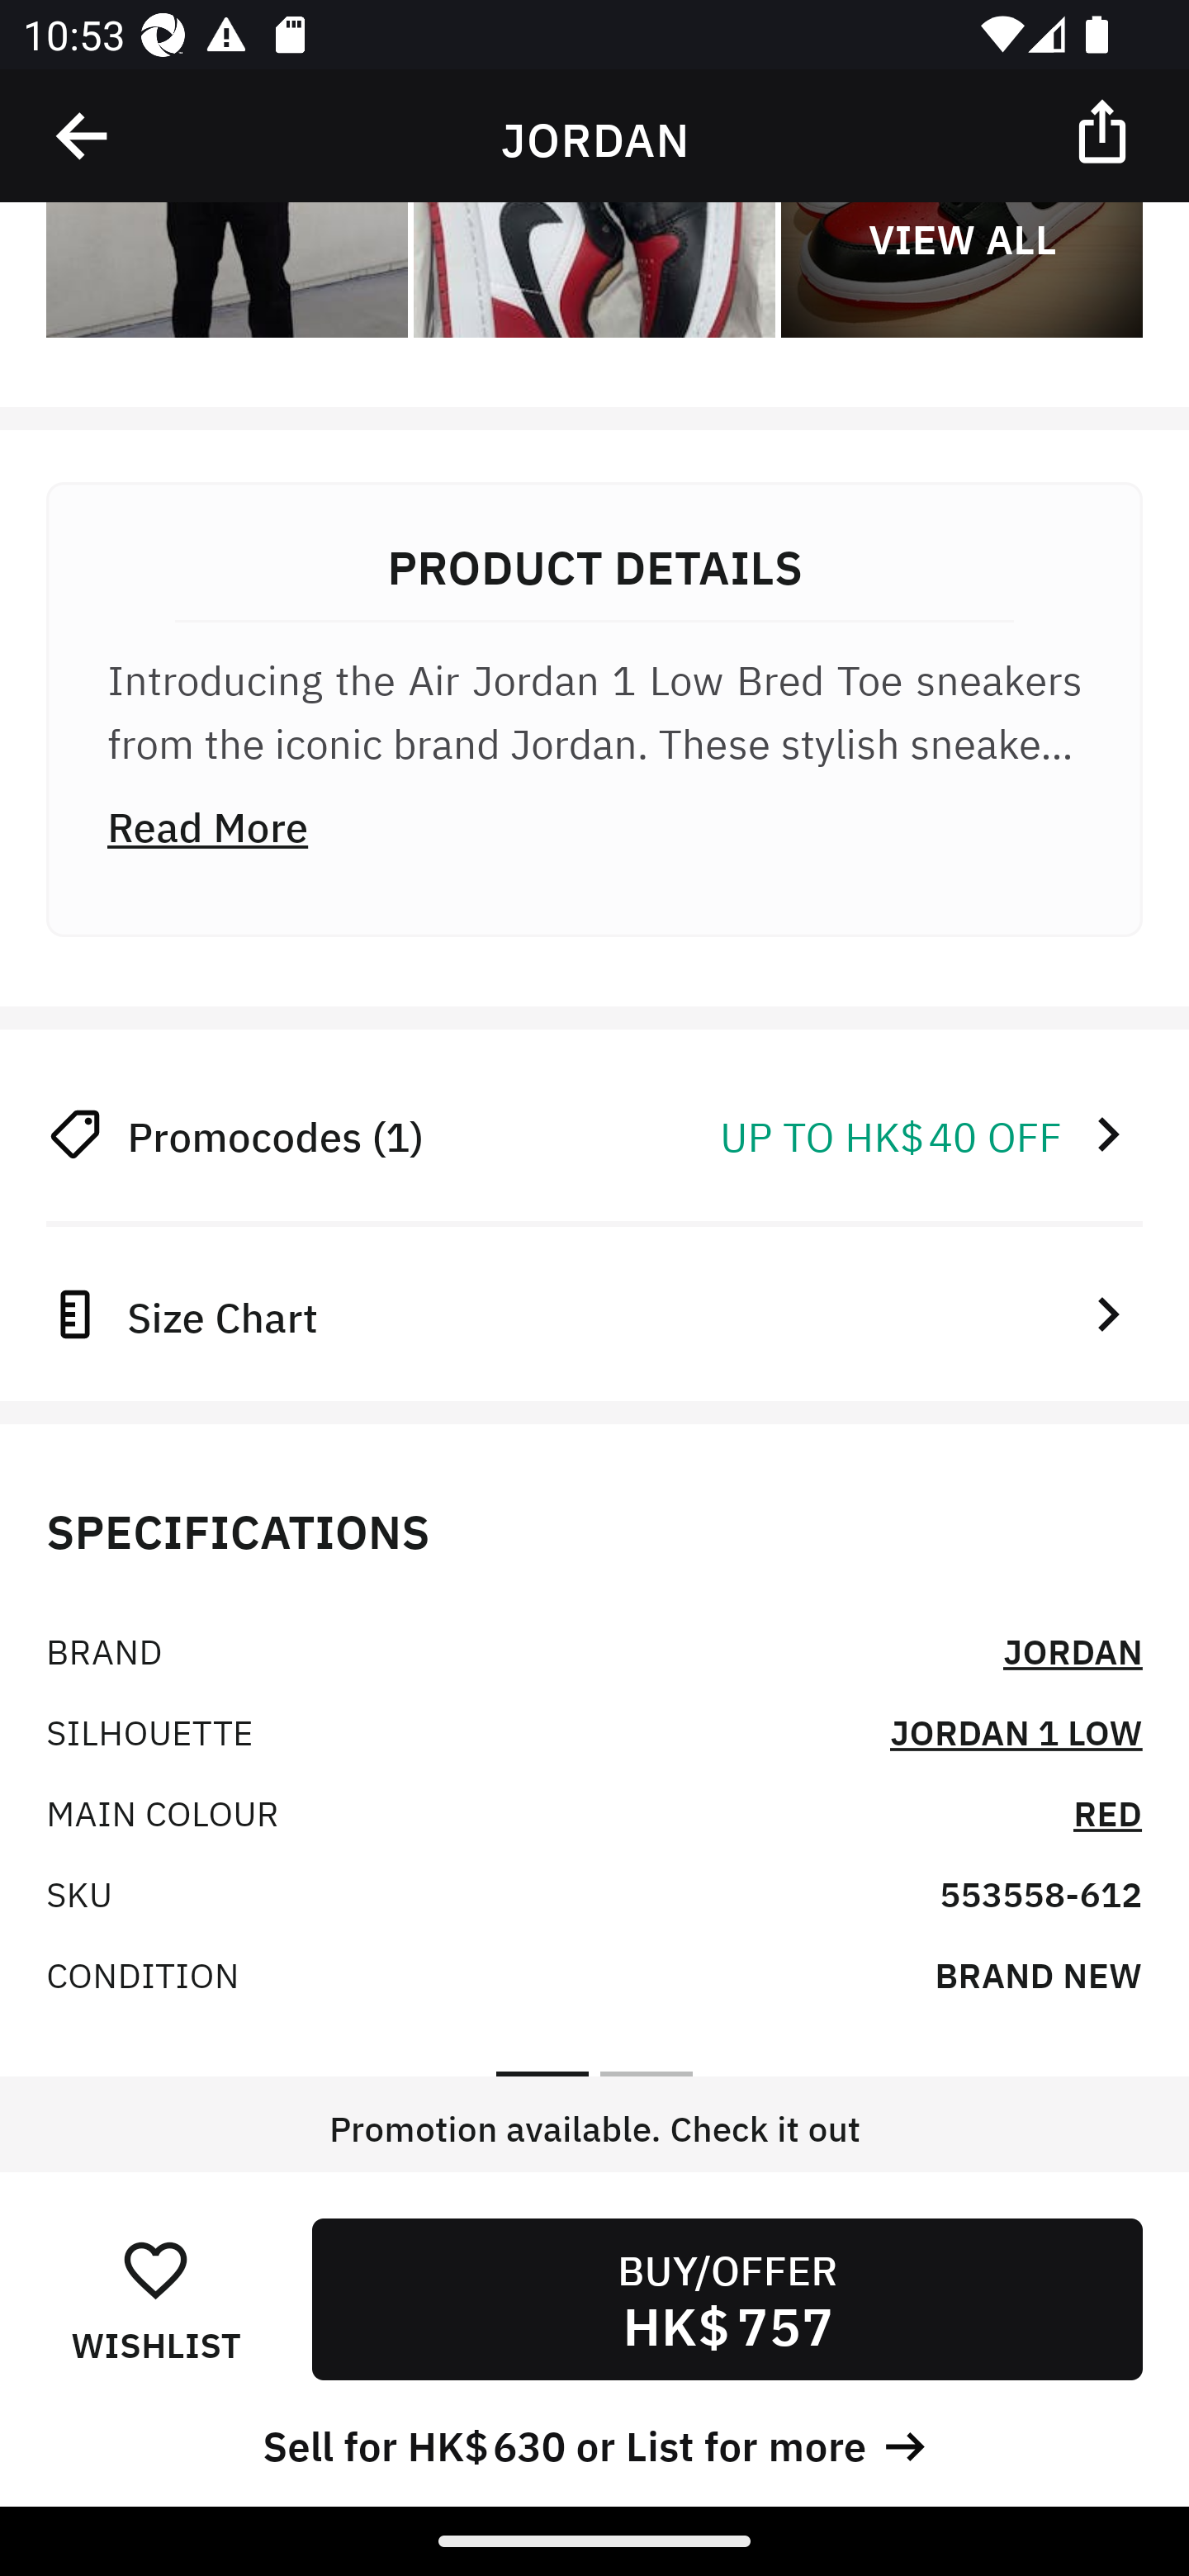  Describe the element at coordinates (727, 2299) in the screenshot. I see `BUY/OFFER HK$ 757` at that location.